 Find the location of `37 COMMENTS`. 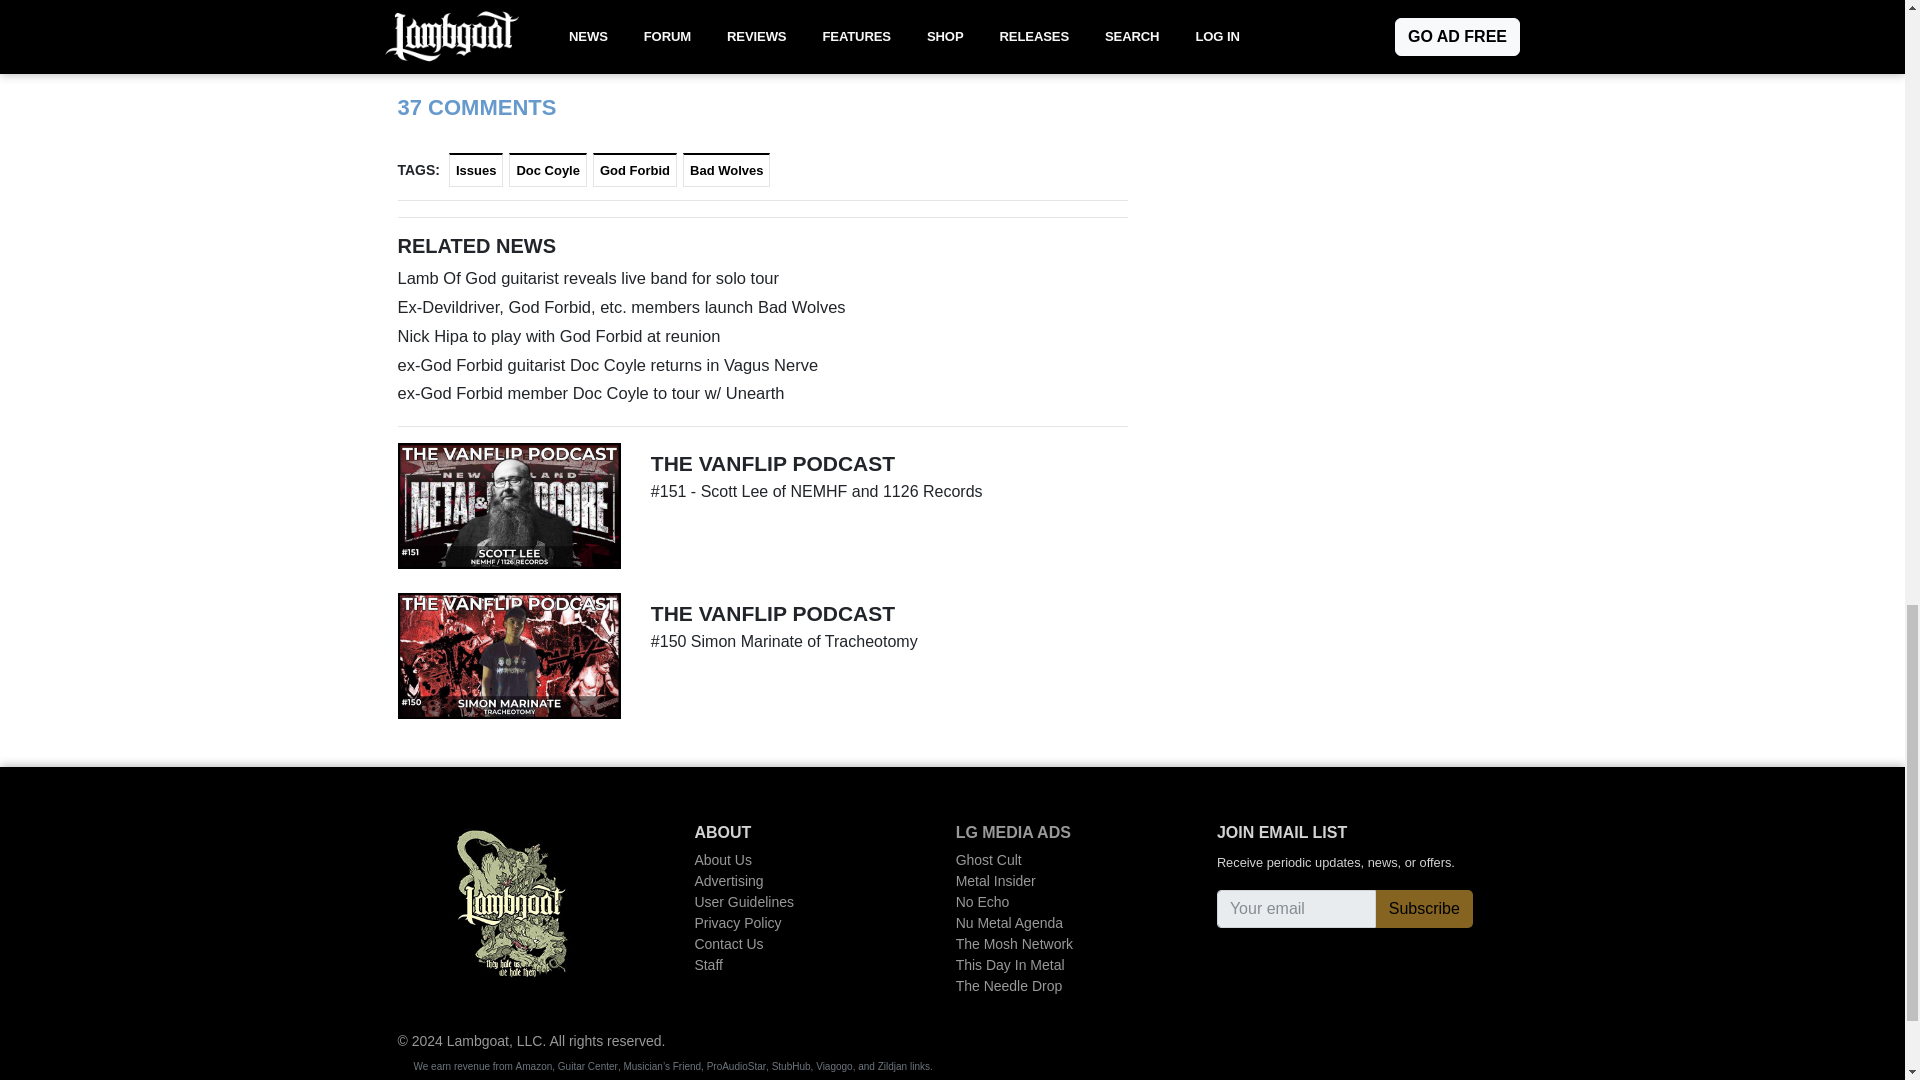

37 COMMENTS is located at coordinates (476, 107).